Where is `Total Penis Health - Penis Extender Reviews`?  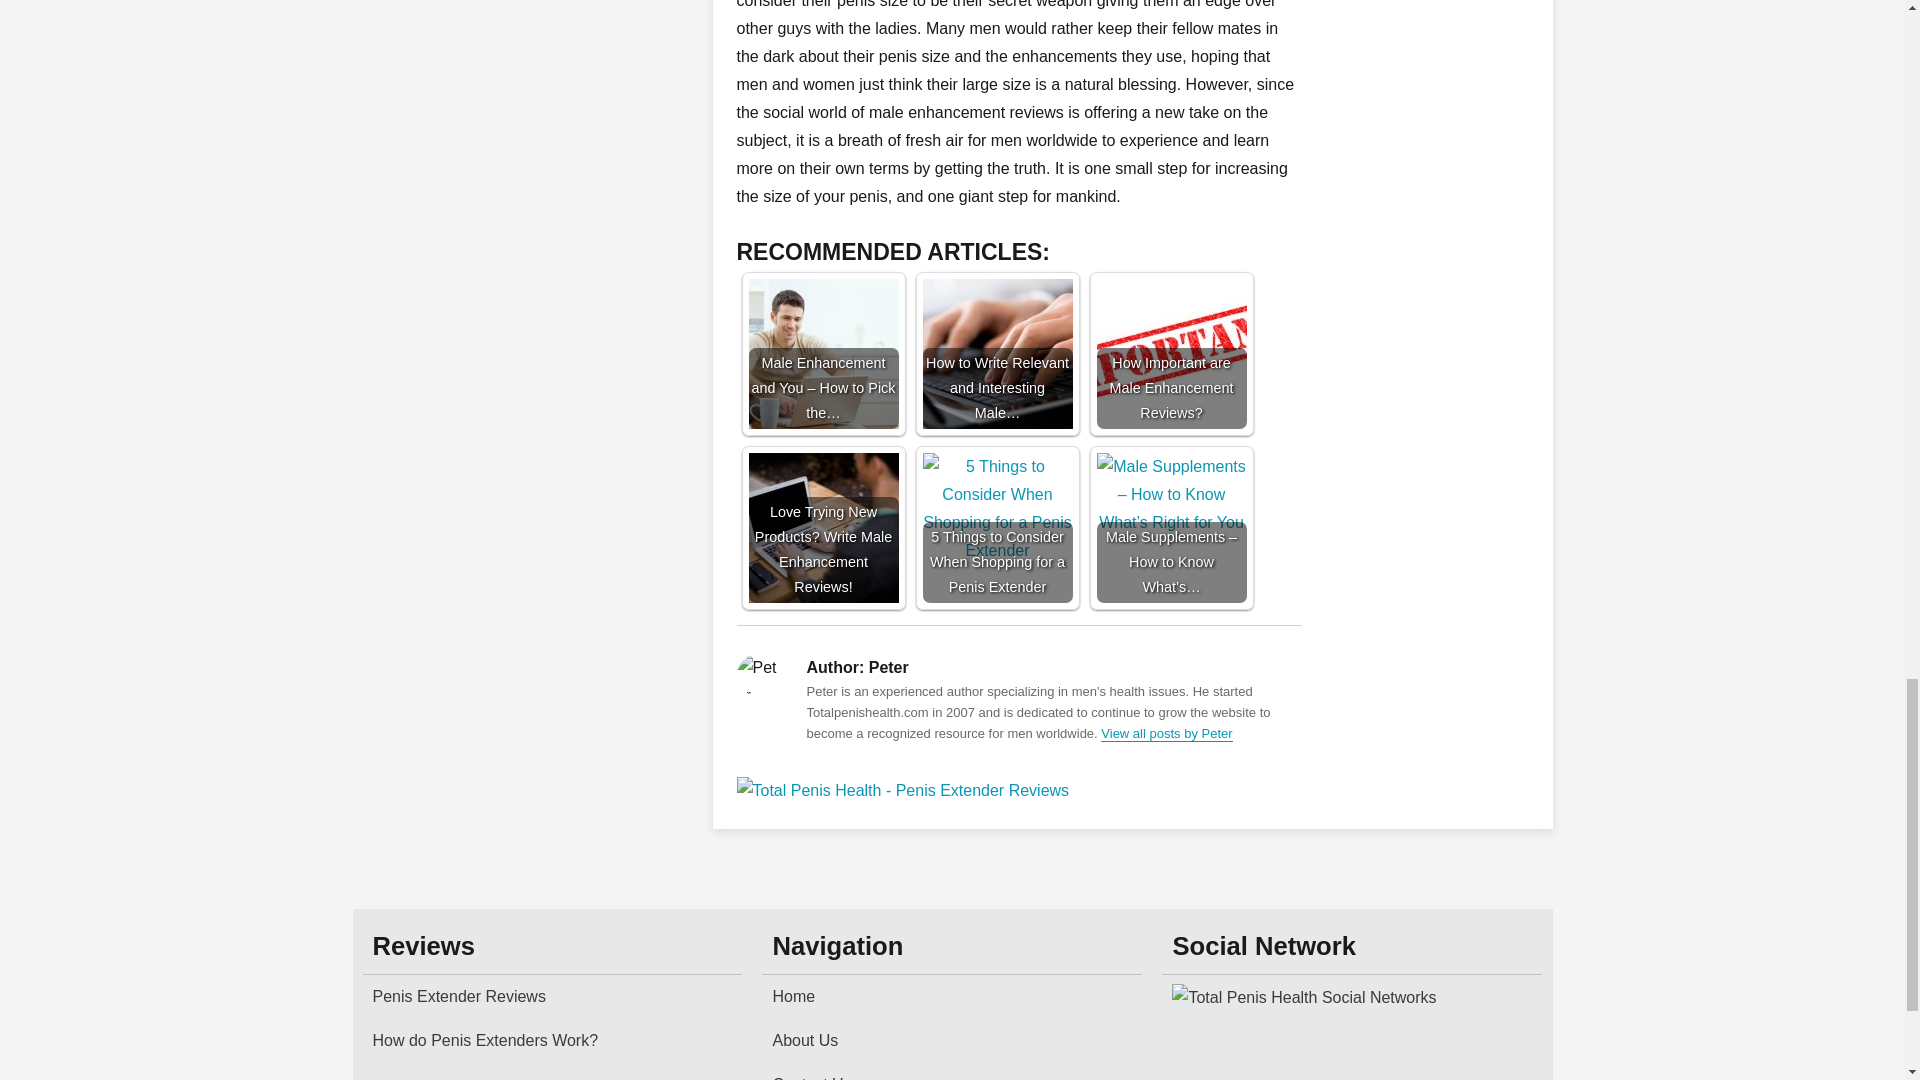
Total Penis Health - Penis Extender Reviews is located at coordinates (1018, 790).